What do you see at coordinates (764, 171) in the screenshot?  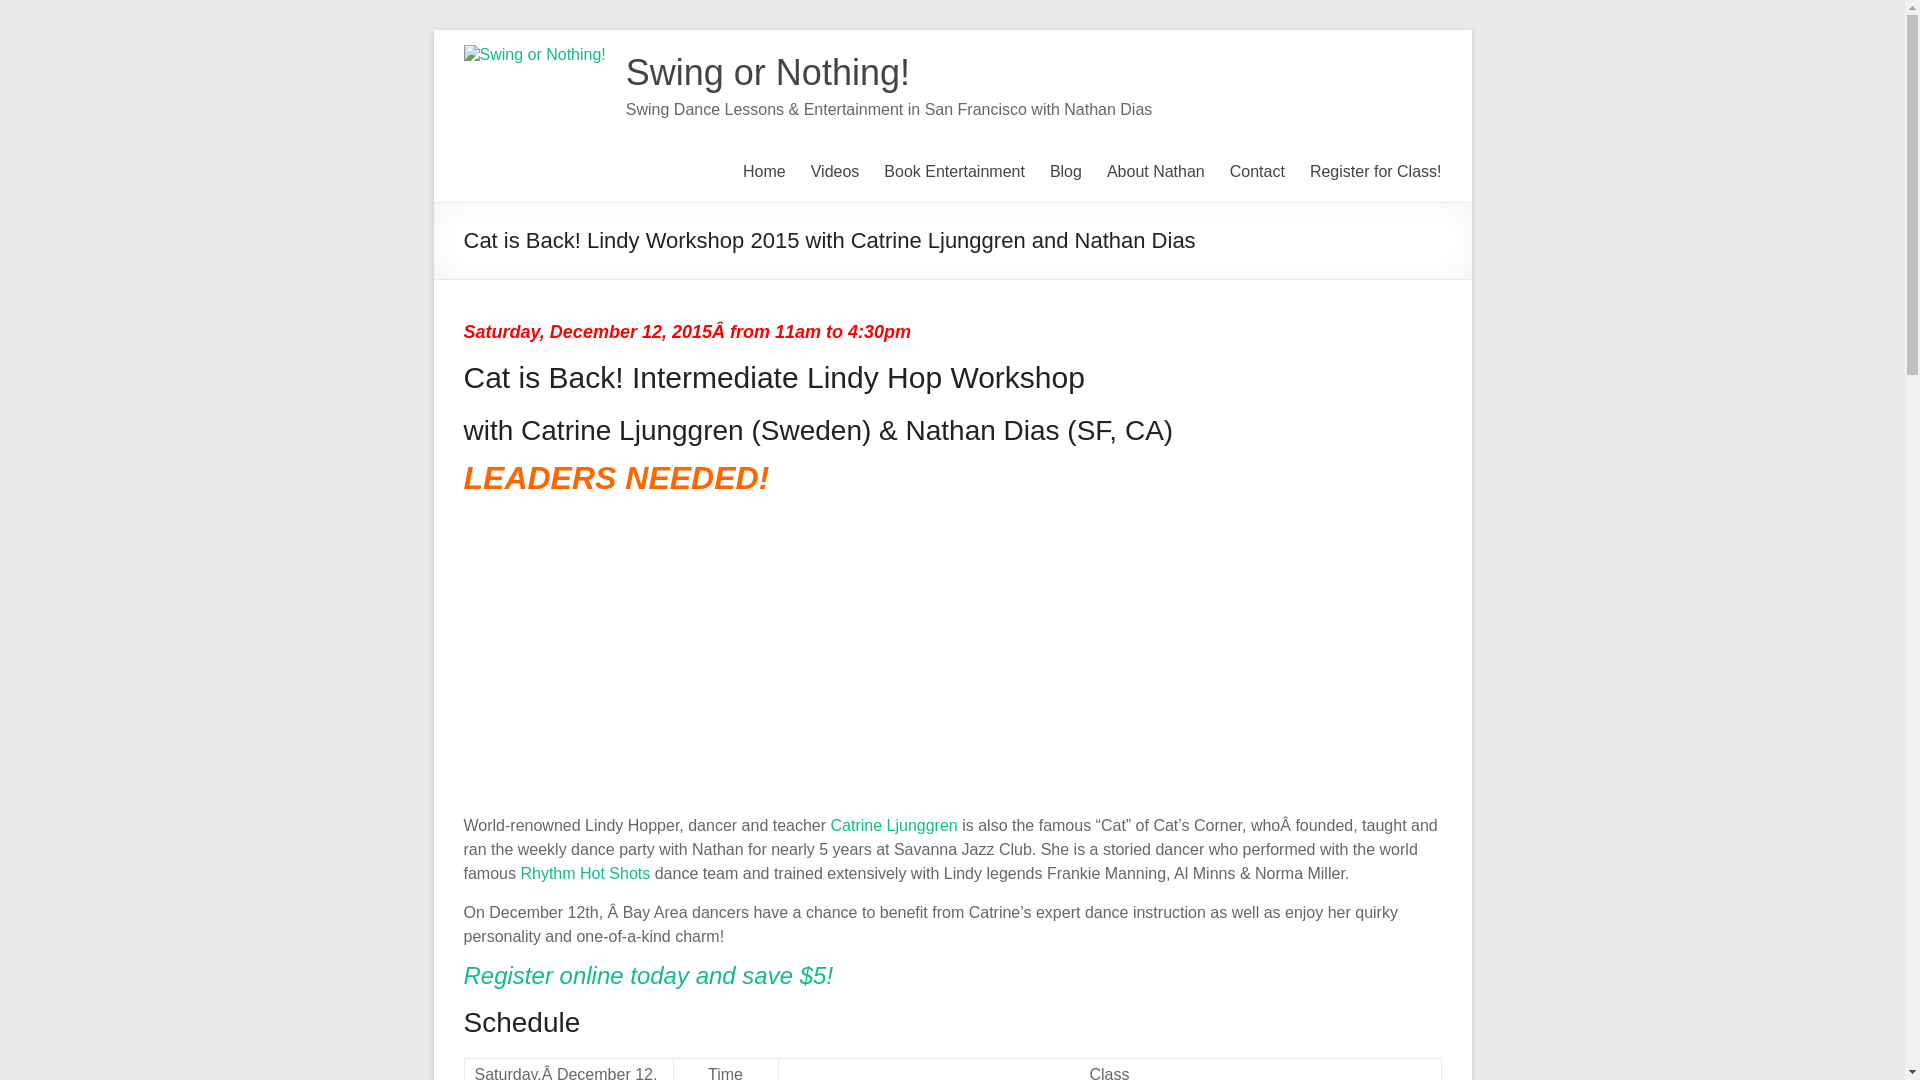 I see `Home` at bounding box center [764, 171].